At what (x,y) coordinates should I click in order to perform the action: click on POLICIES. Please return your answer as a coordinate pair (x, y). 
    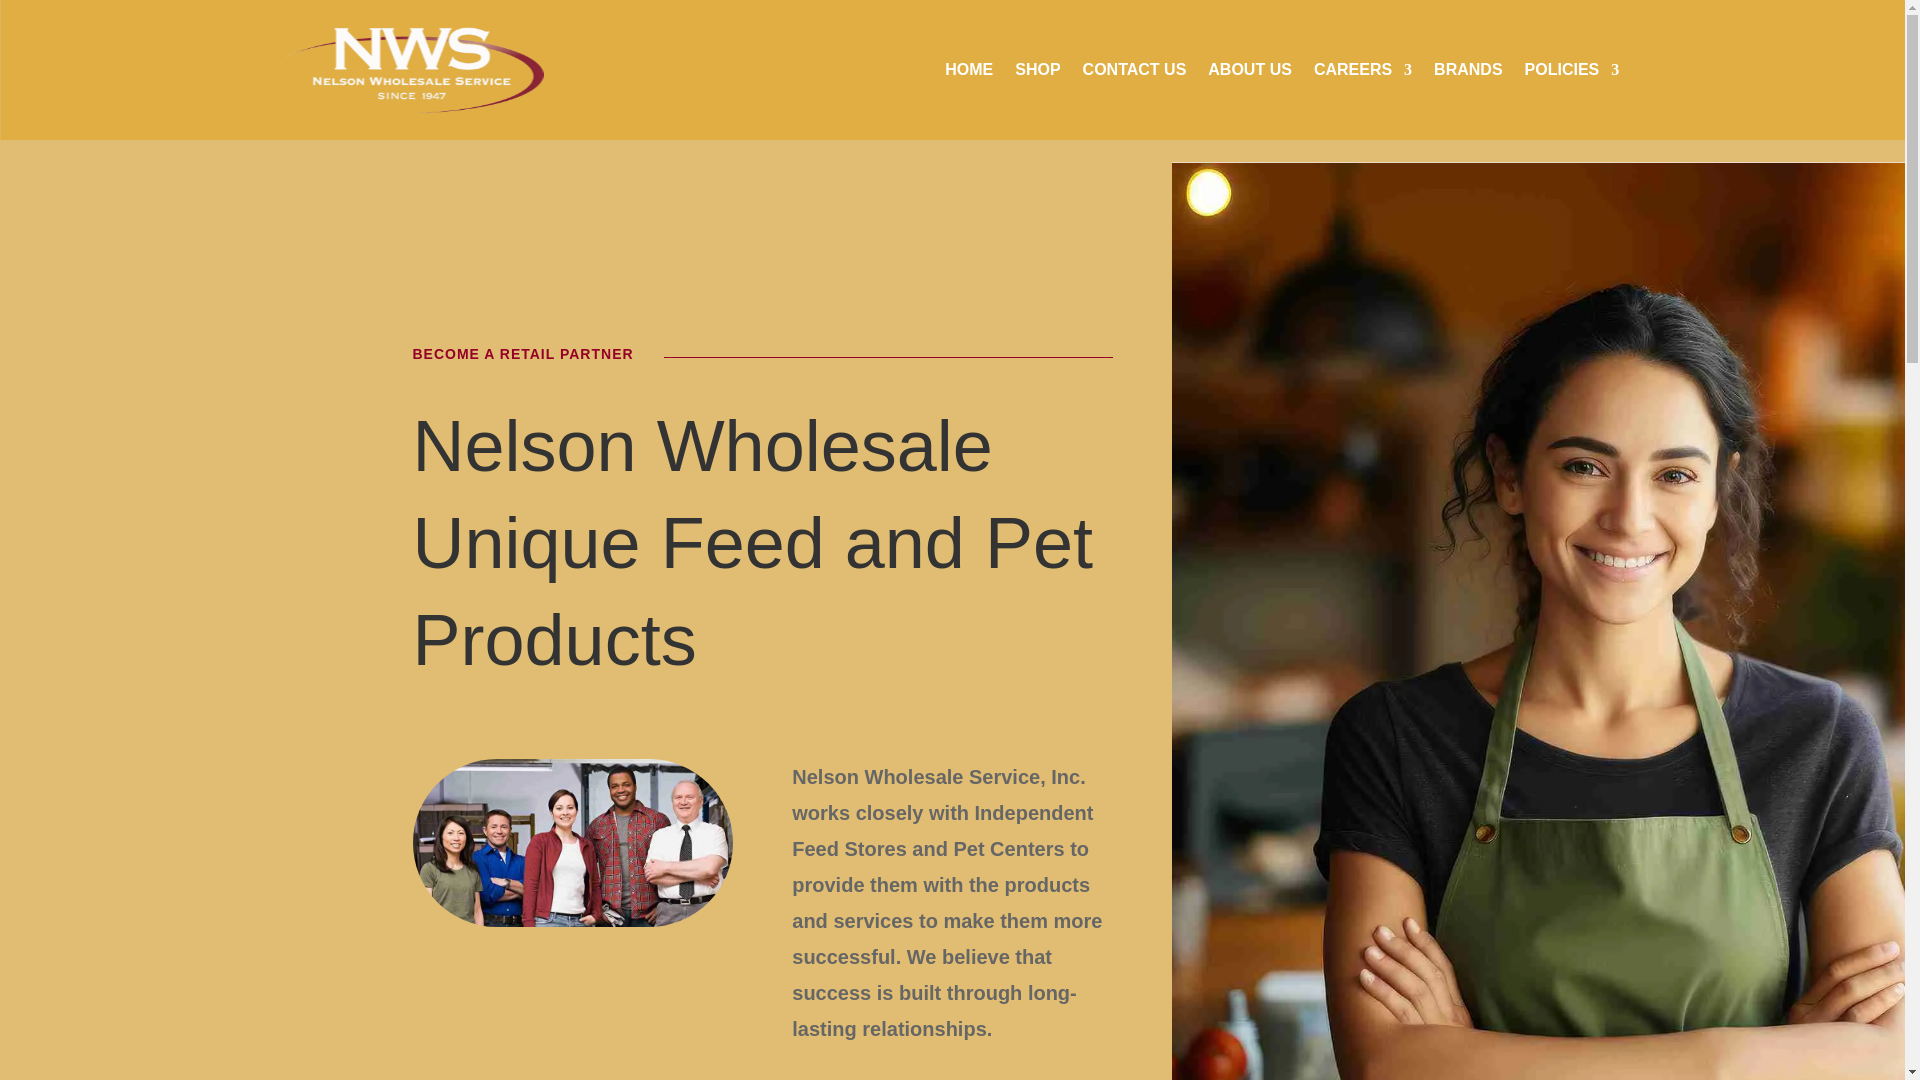
    Looking at the image, I should click on (1572, 70).